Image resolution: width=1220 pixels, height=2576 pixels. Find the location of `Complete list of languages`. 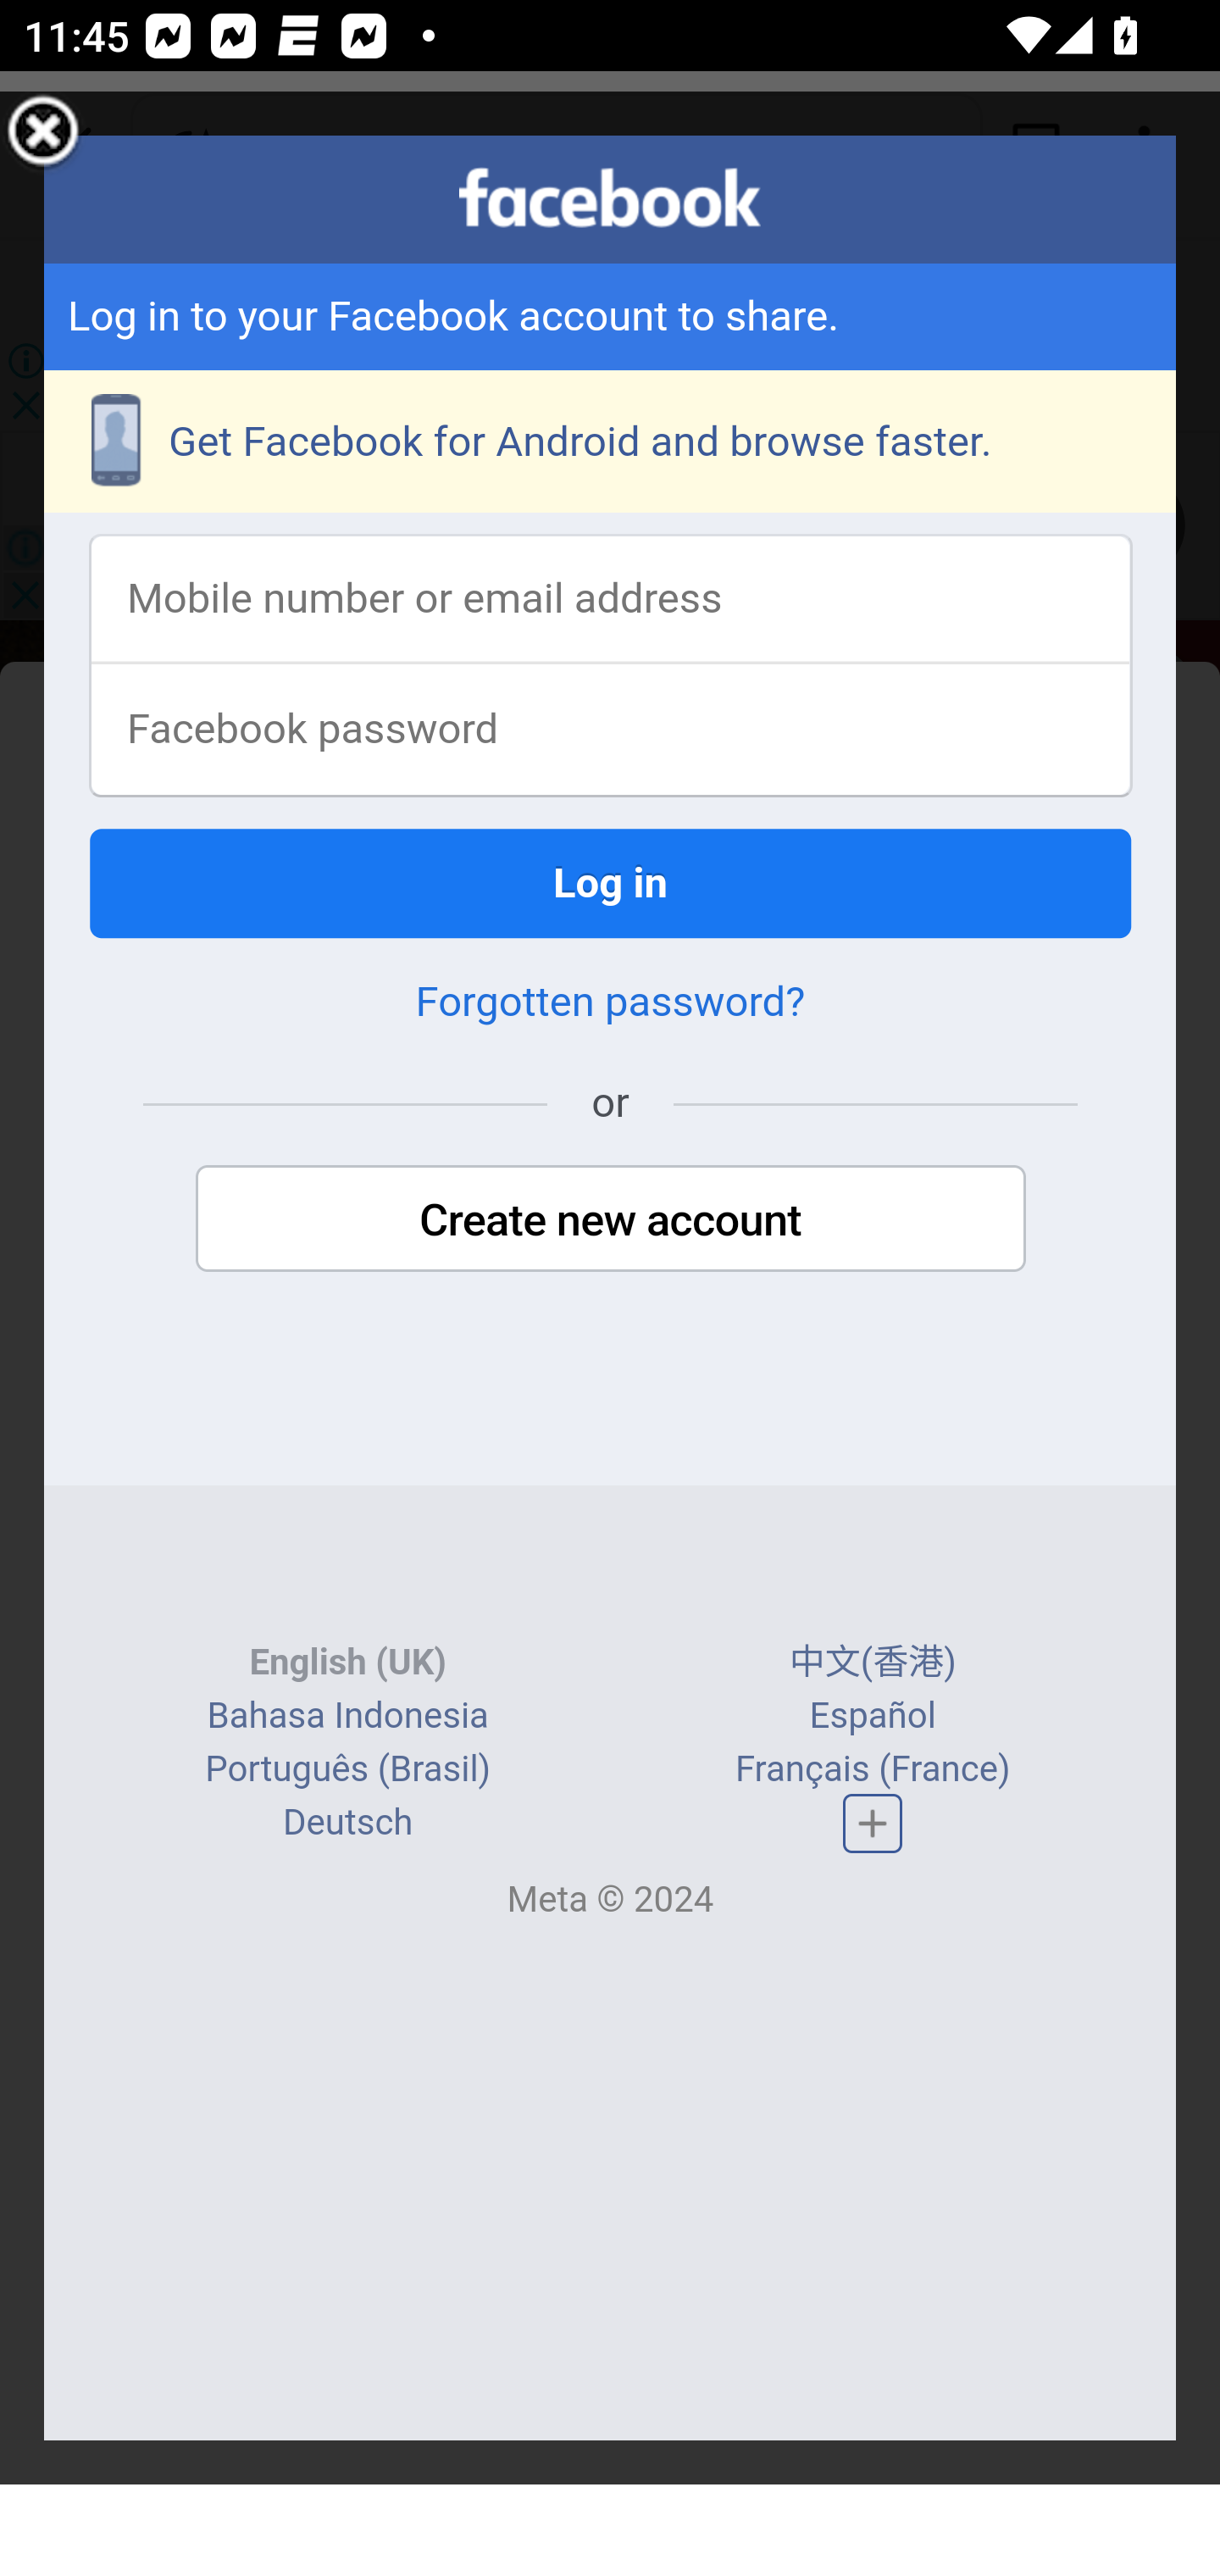

Complete list of languages is located at coordinates (873, 1824).